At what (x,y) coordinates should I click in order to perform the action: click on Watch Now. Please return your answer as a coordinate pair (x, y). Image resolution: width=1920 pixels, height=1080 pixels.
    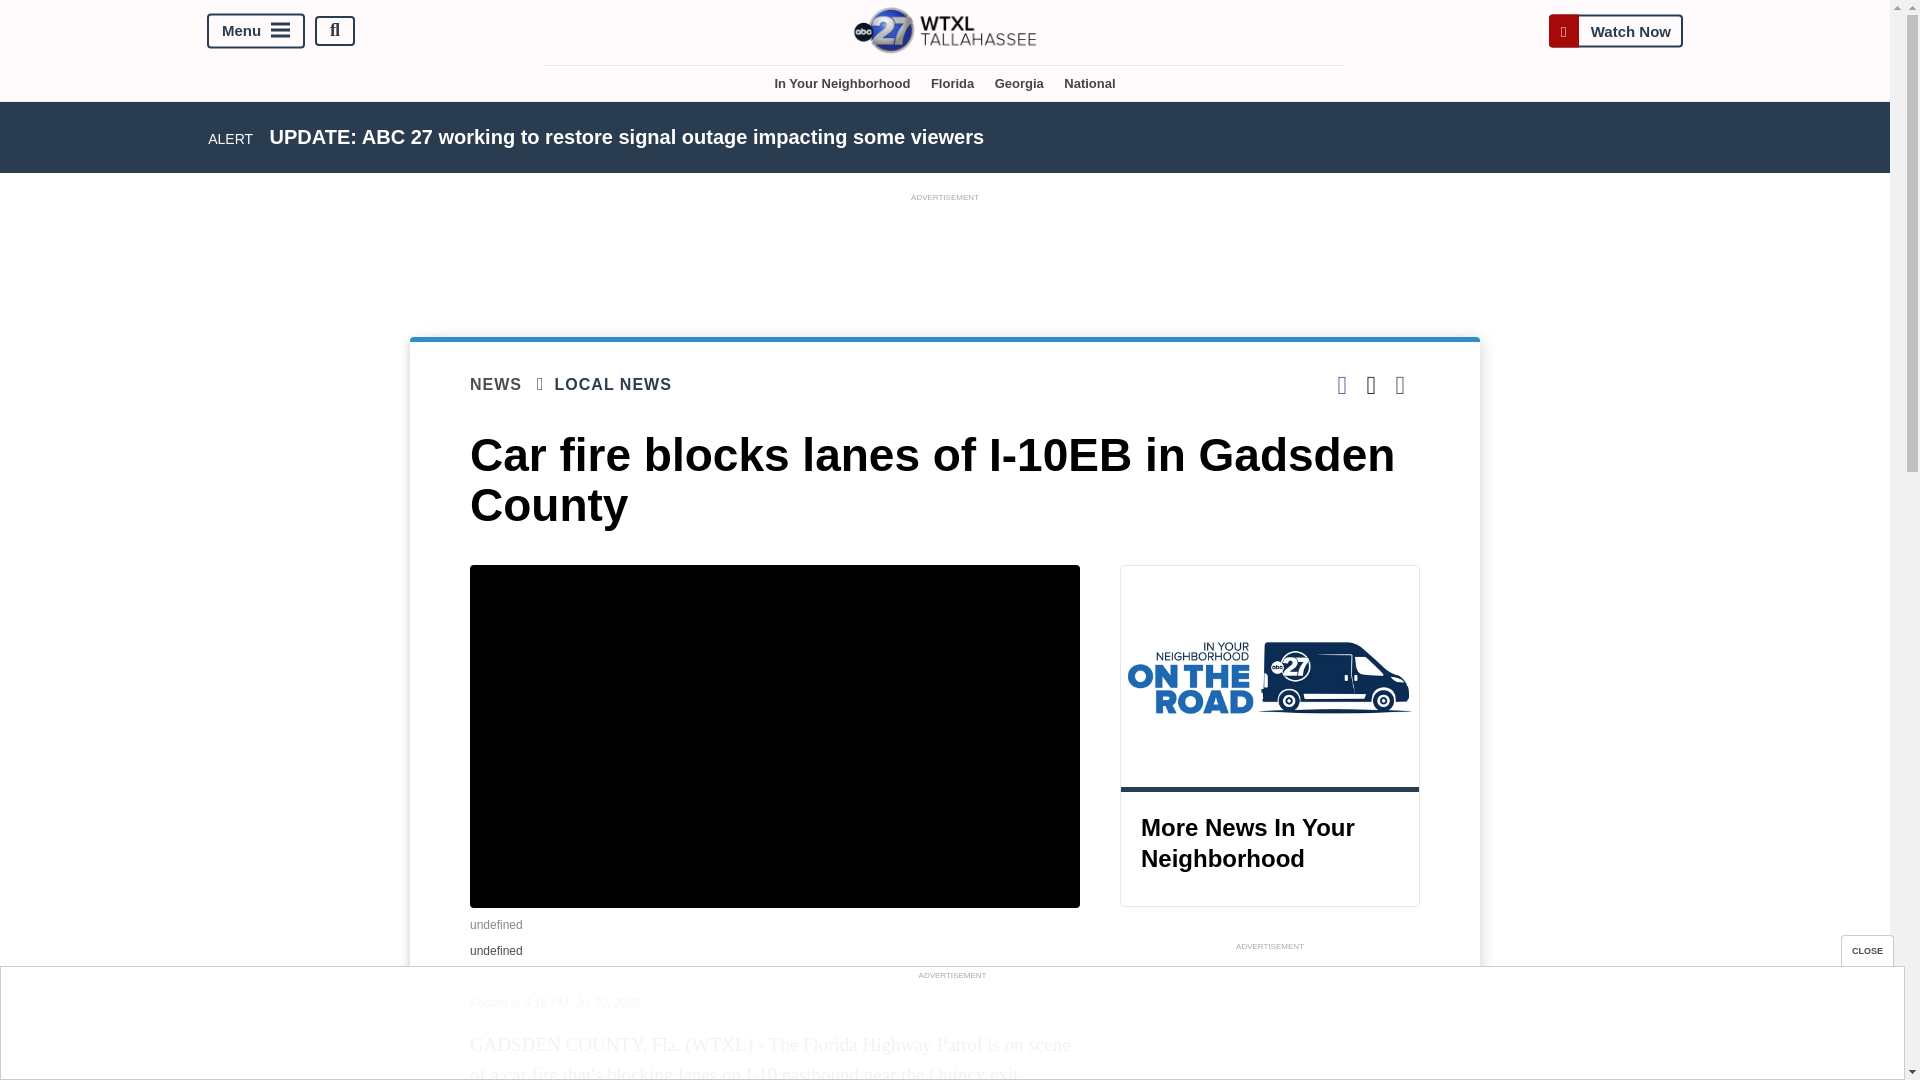
    Looking at the image, I should click on (1615, 30).